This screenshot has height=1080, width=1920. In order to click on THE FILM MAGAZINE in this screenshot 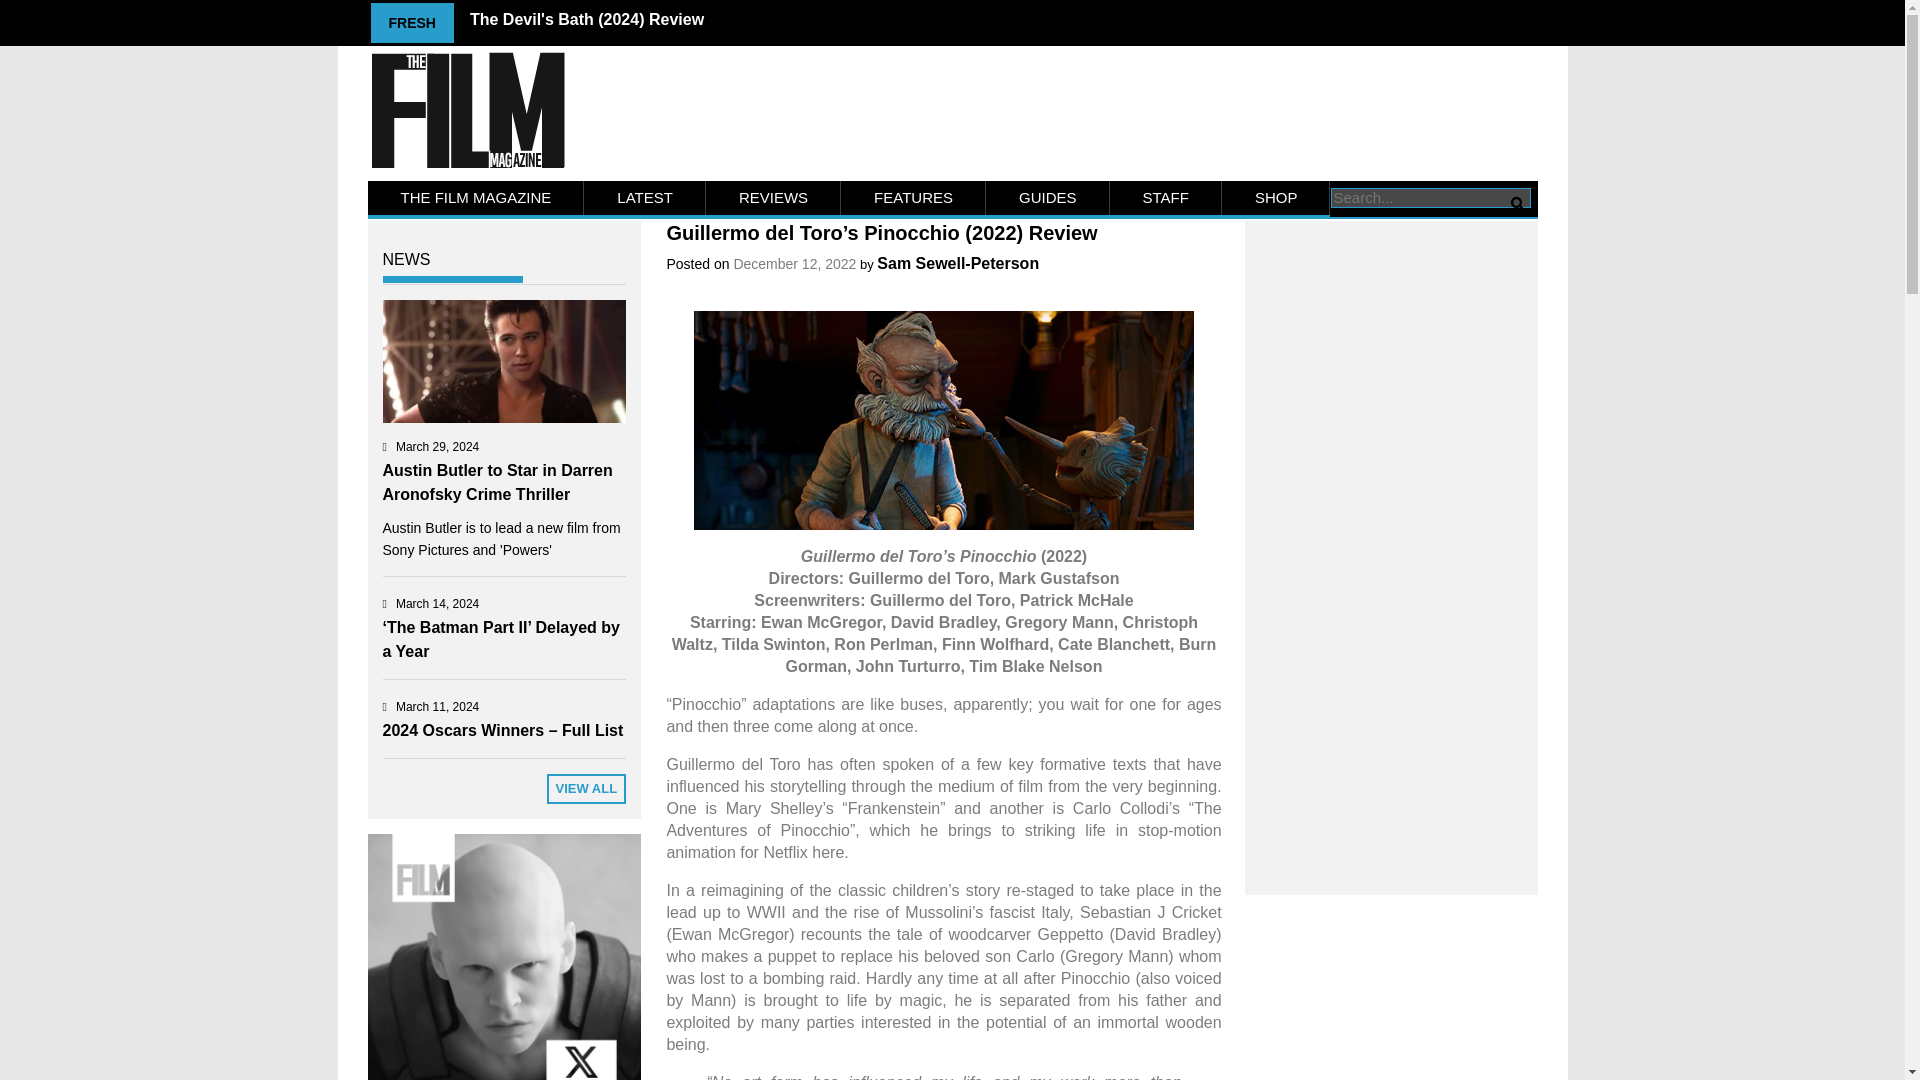, I will do `click(476, 198)`.